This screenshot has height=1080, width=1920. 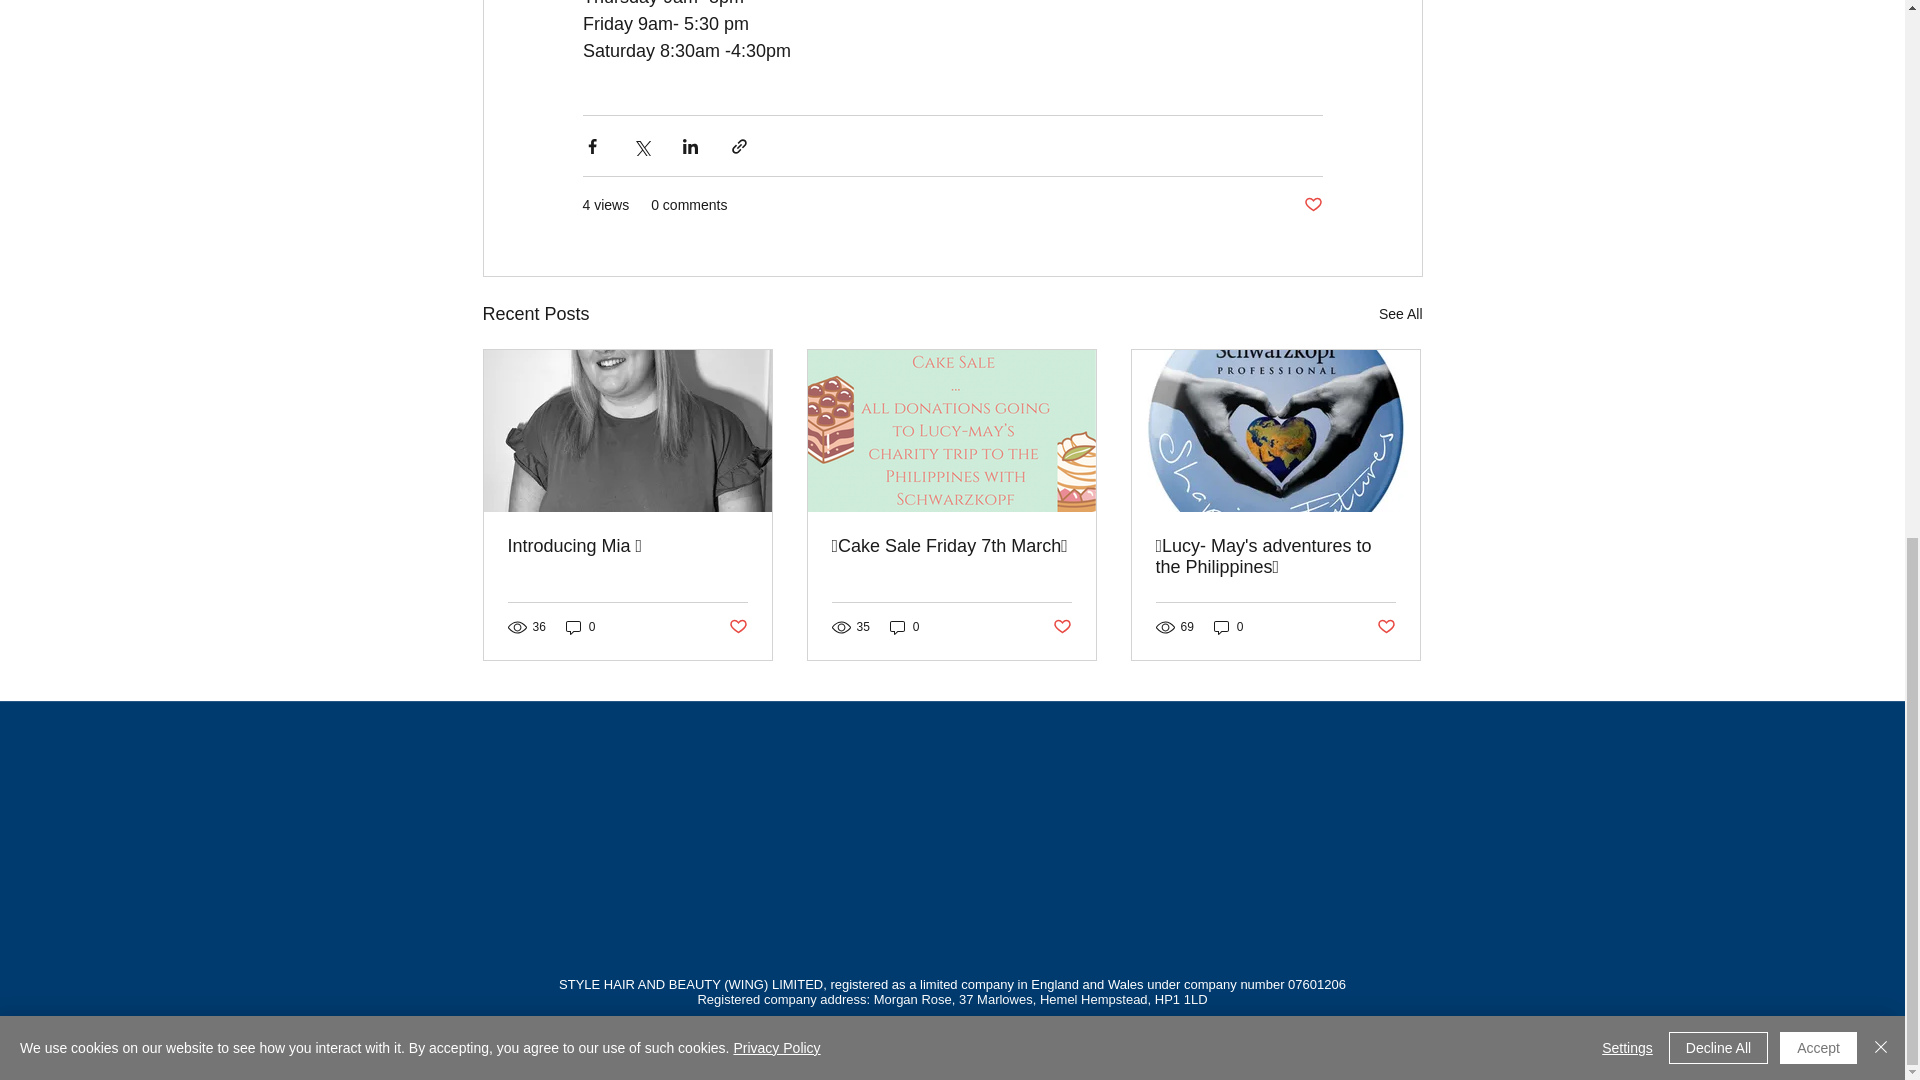 What do you see at coordinates (736, 627) in the screenshot?
I see `Post not marked as liked` at bounding box center [736, 627].